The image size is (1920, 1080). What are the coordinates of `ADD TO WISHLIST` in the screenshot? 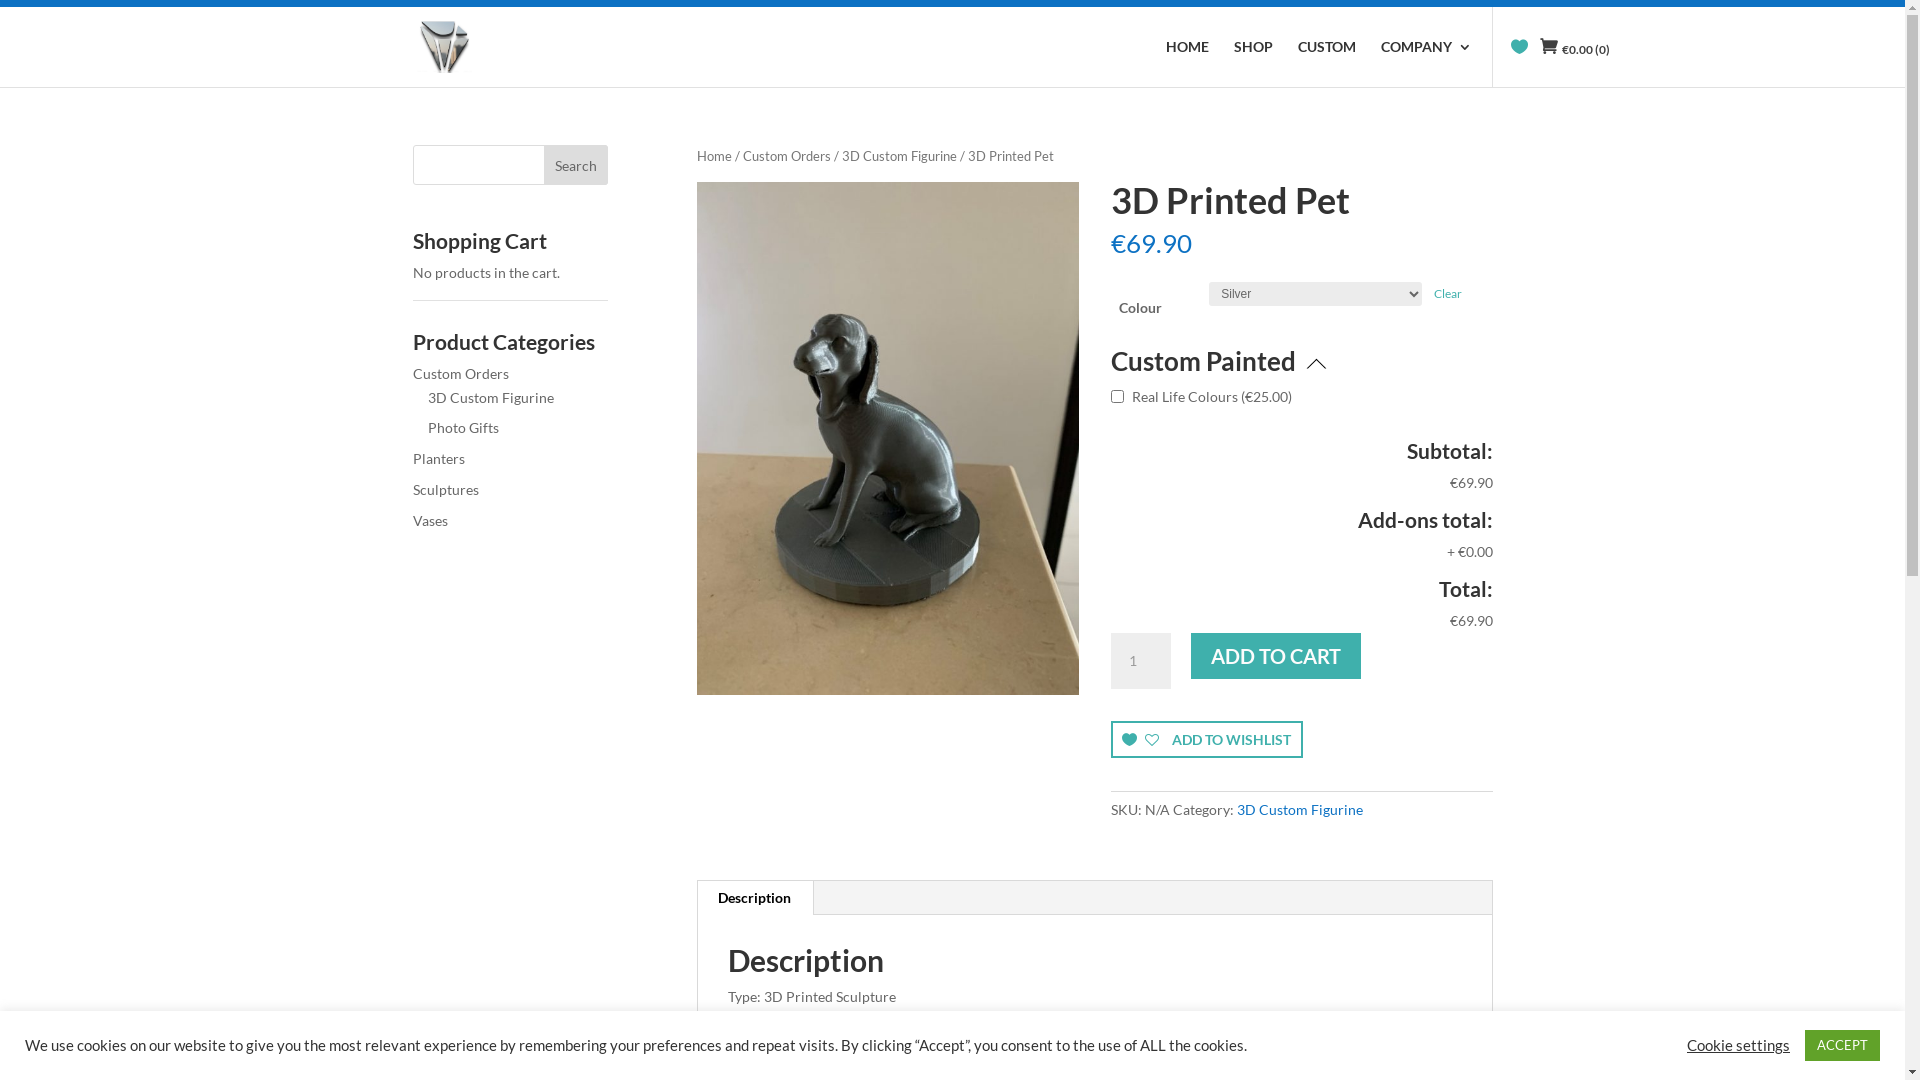 It's located at (1207, 740).